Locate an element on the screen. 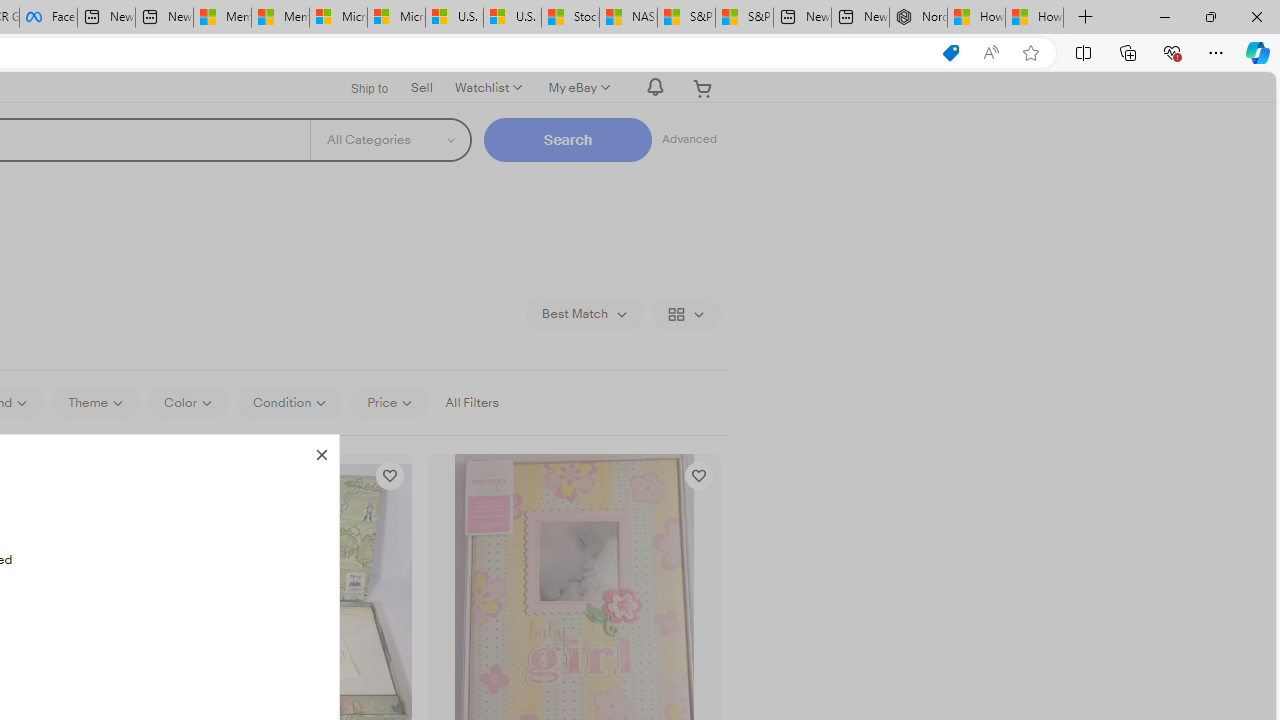 The width and height of the screenshot is (1280, 720). Read aloud this page (Ctrl+Shift+U) is located at coordinates (991, 53).